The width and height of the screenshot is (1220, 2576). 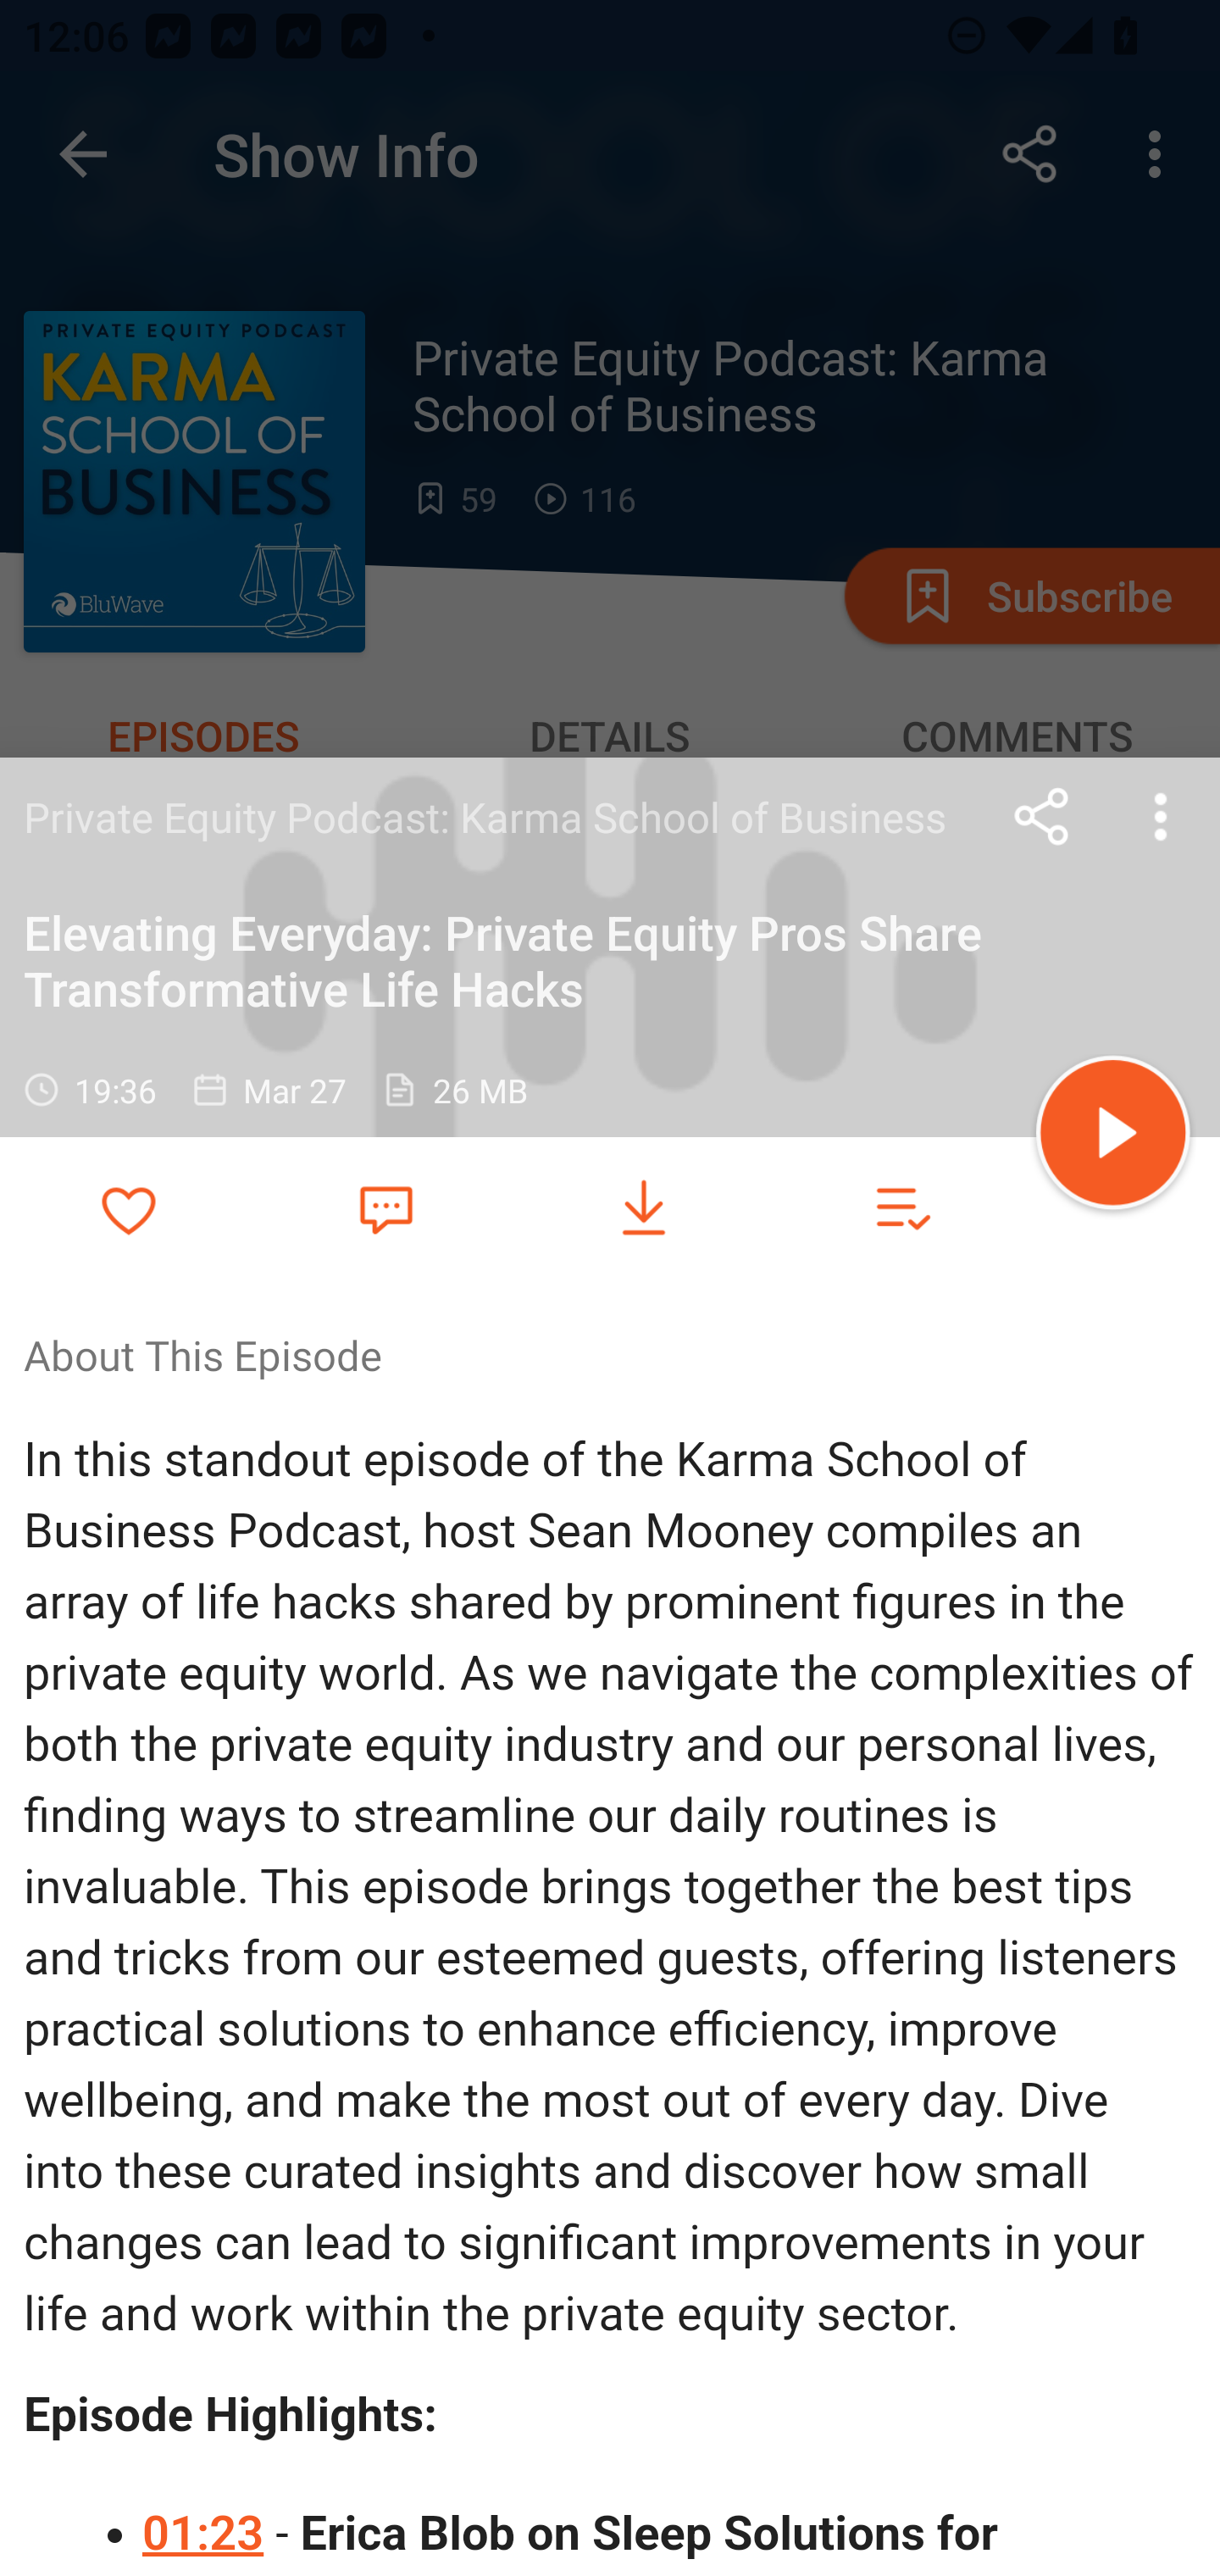 I want to click on 01:23, so click(x=205, y=2533).